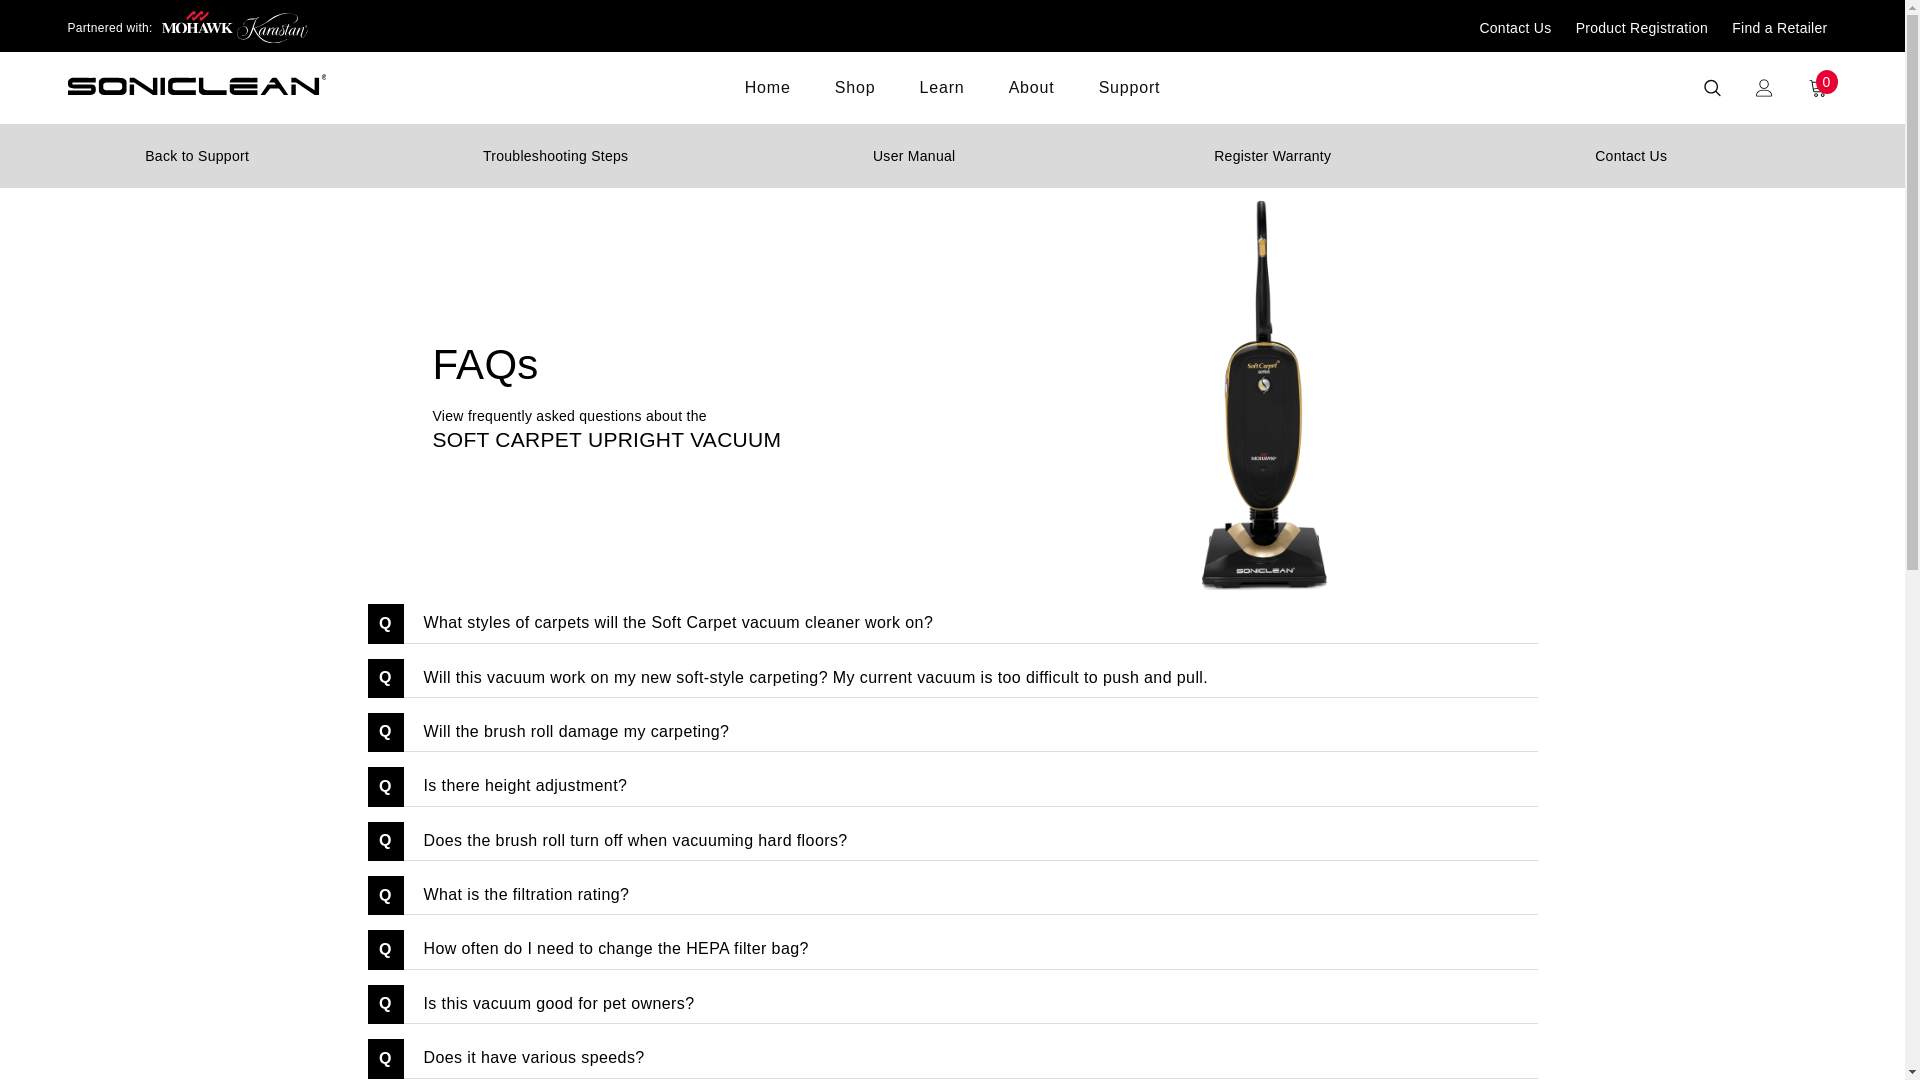  I want to click on Register Warranty, so click(1272, 156).